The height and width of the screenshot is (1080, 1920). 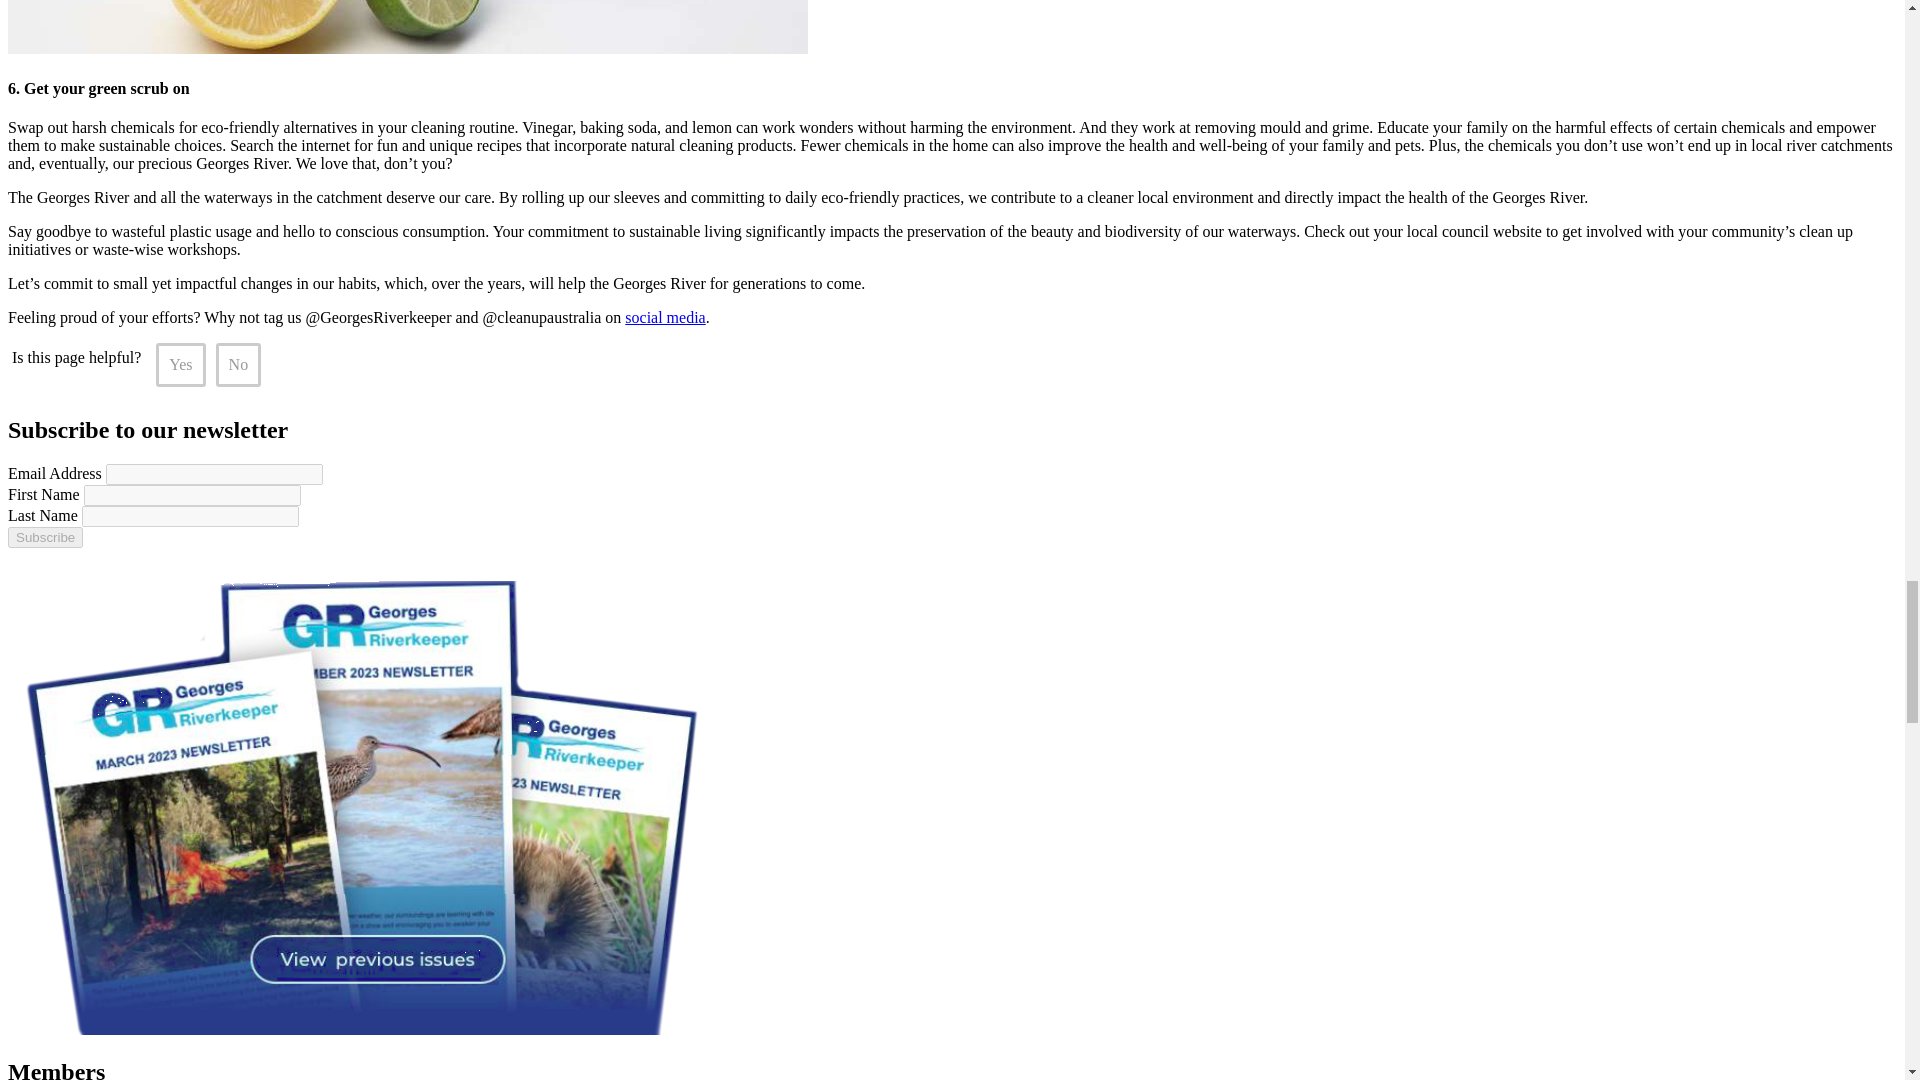 I want to click on social media, so click(x=664, y=317).